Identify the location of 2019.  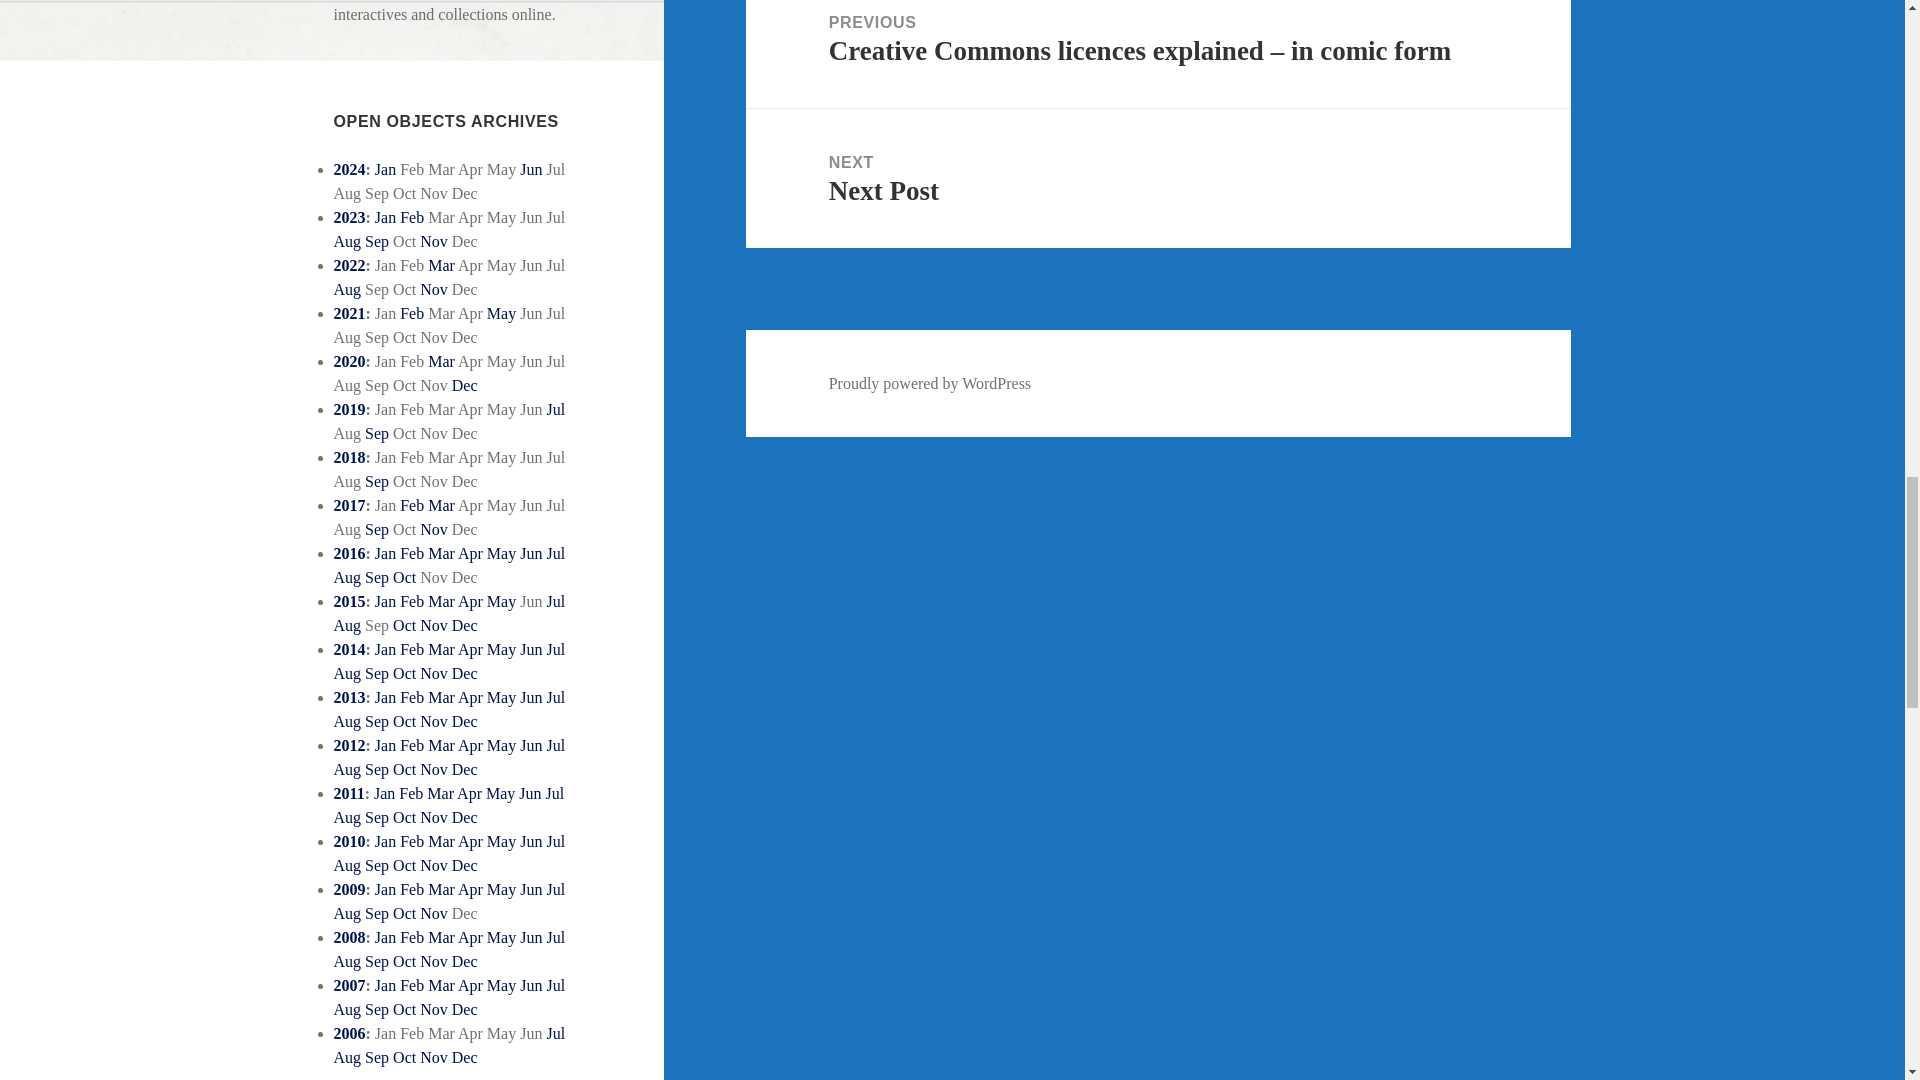
(350, 408).